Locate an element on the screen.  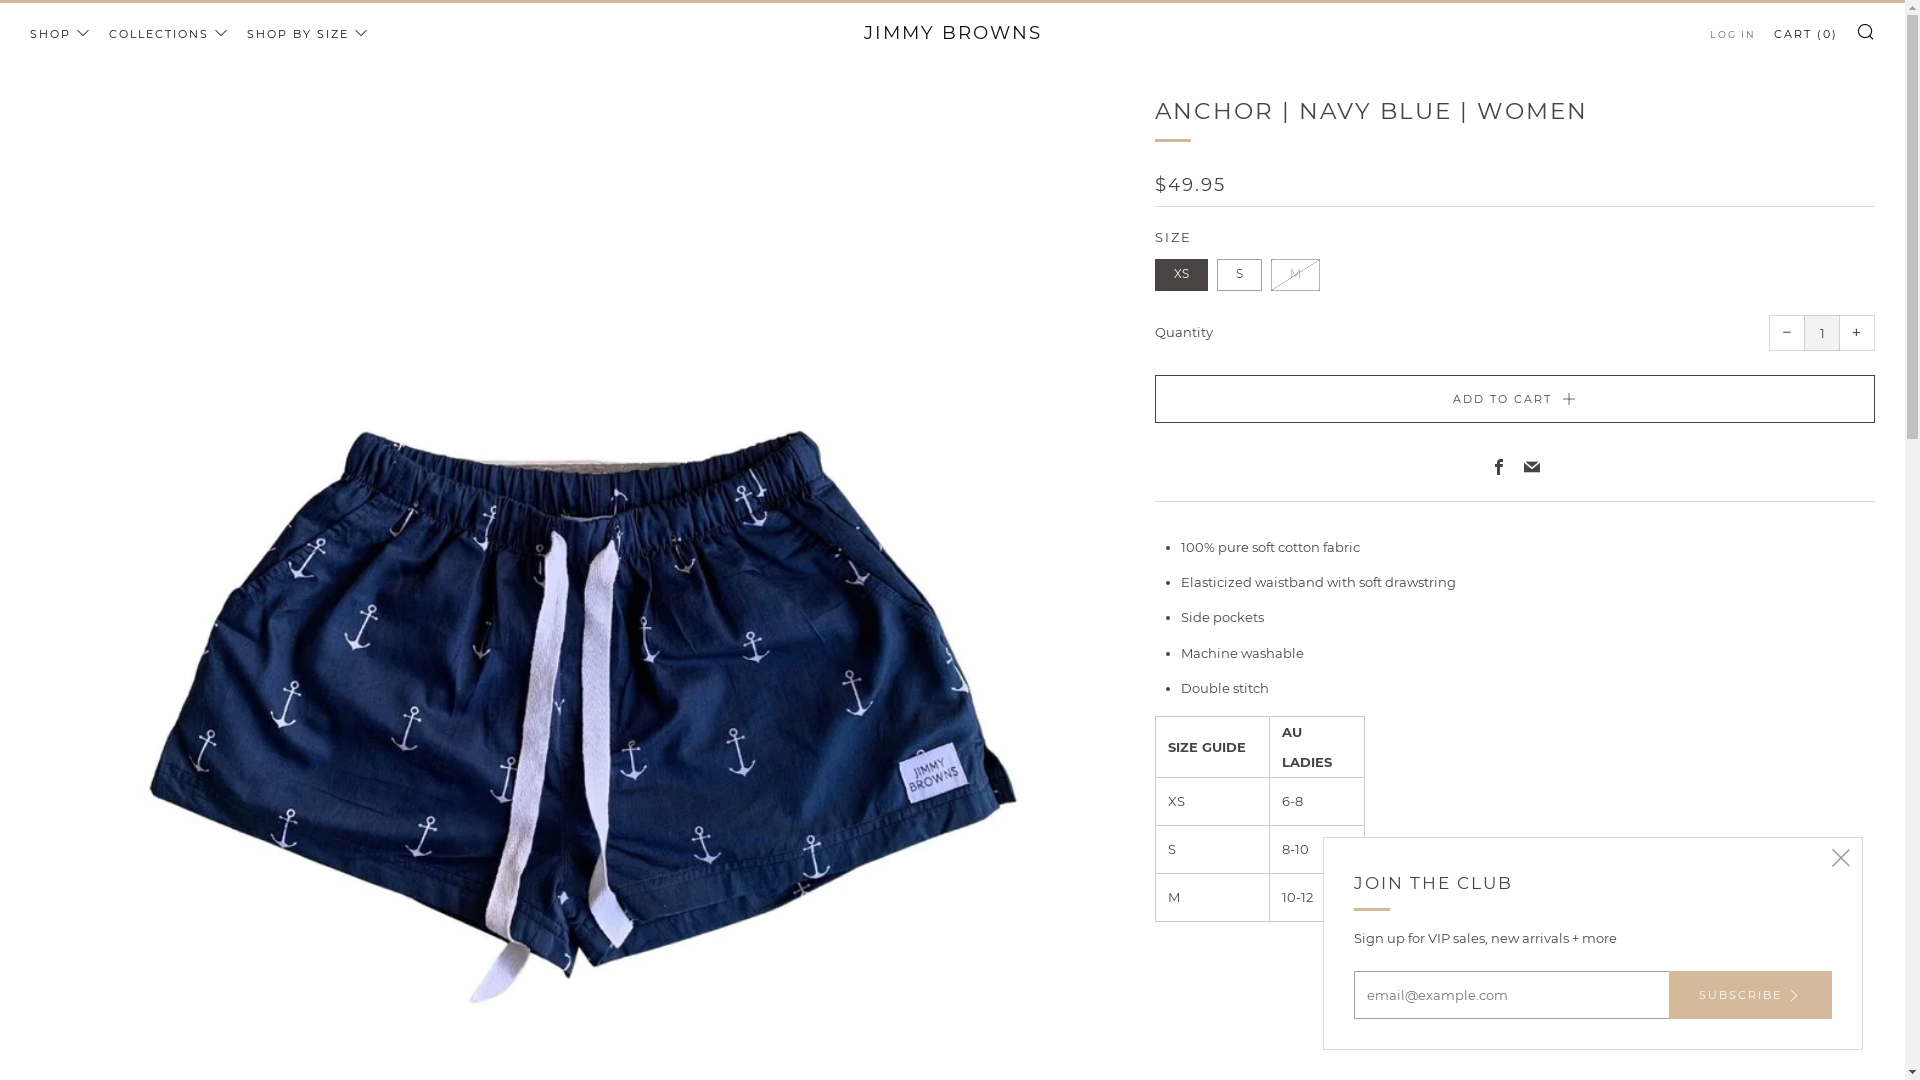
SEARCH is located at coordinates (1866, 31).